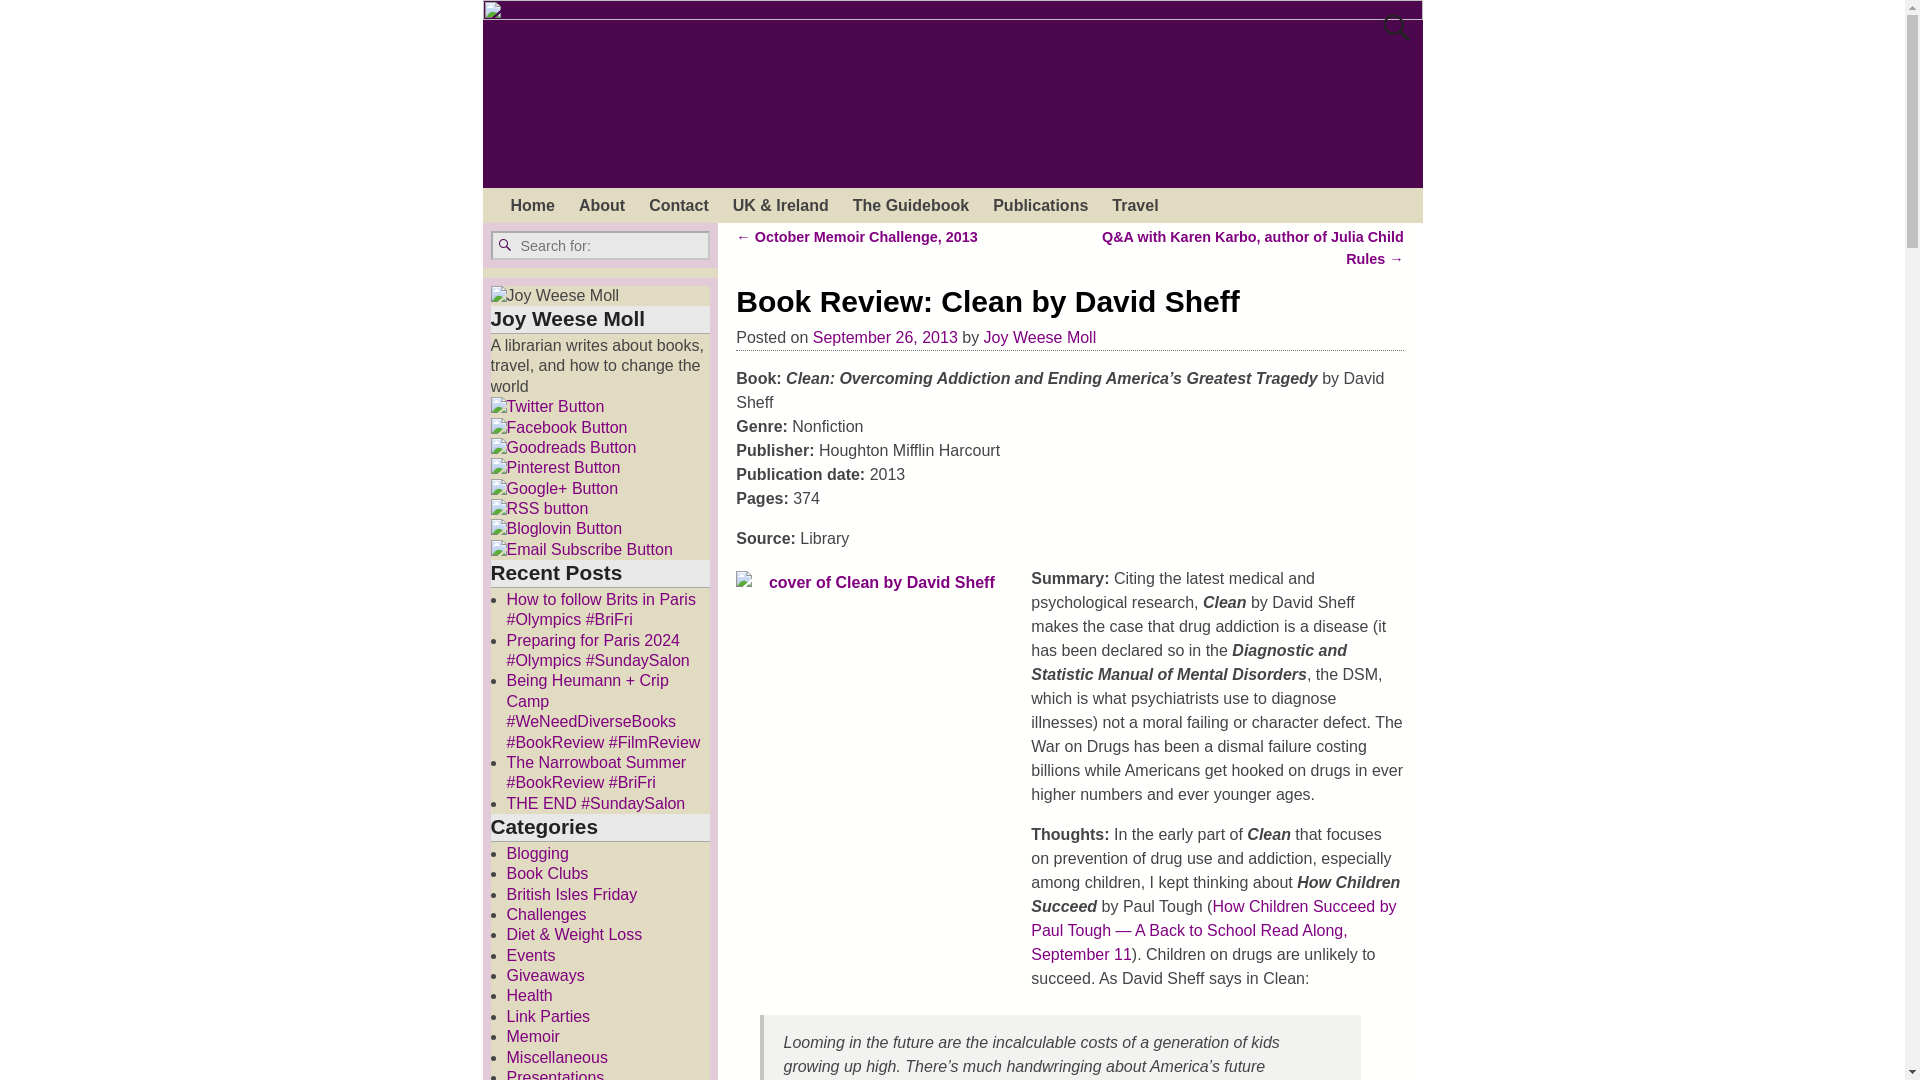 Image resolution: width=1920 pixels, height=1080 pixels. I want to click on Contact, so click(679, 204).